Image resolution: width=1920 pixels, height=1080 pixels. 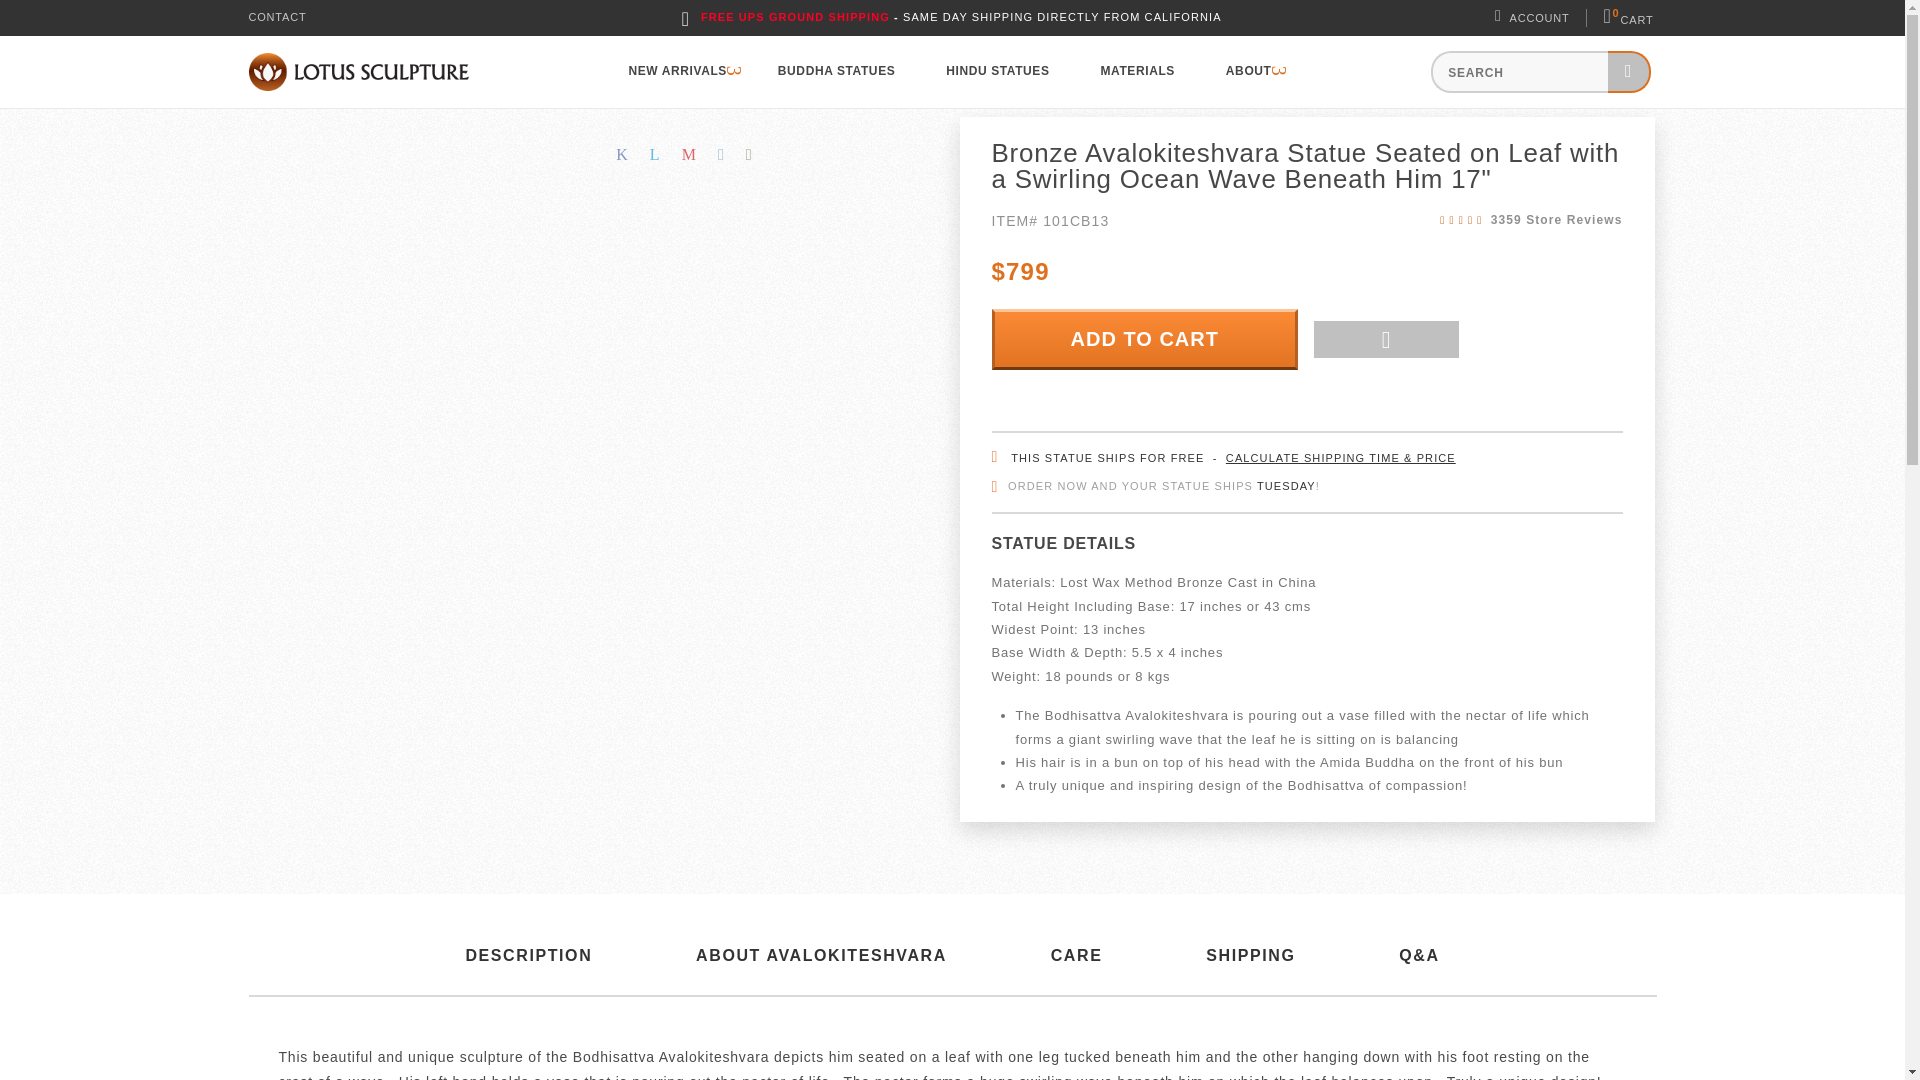 I want to click on BUDDHA STATUES, so click(x=836, y=72).